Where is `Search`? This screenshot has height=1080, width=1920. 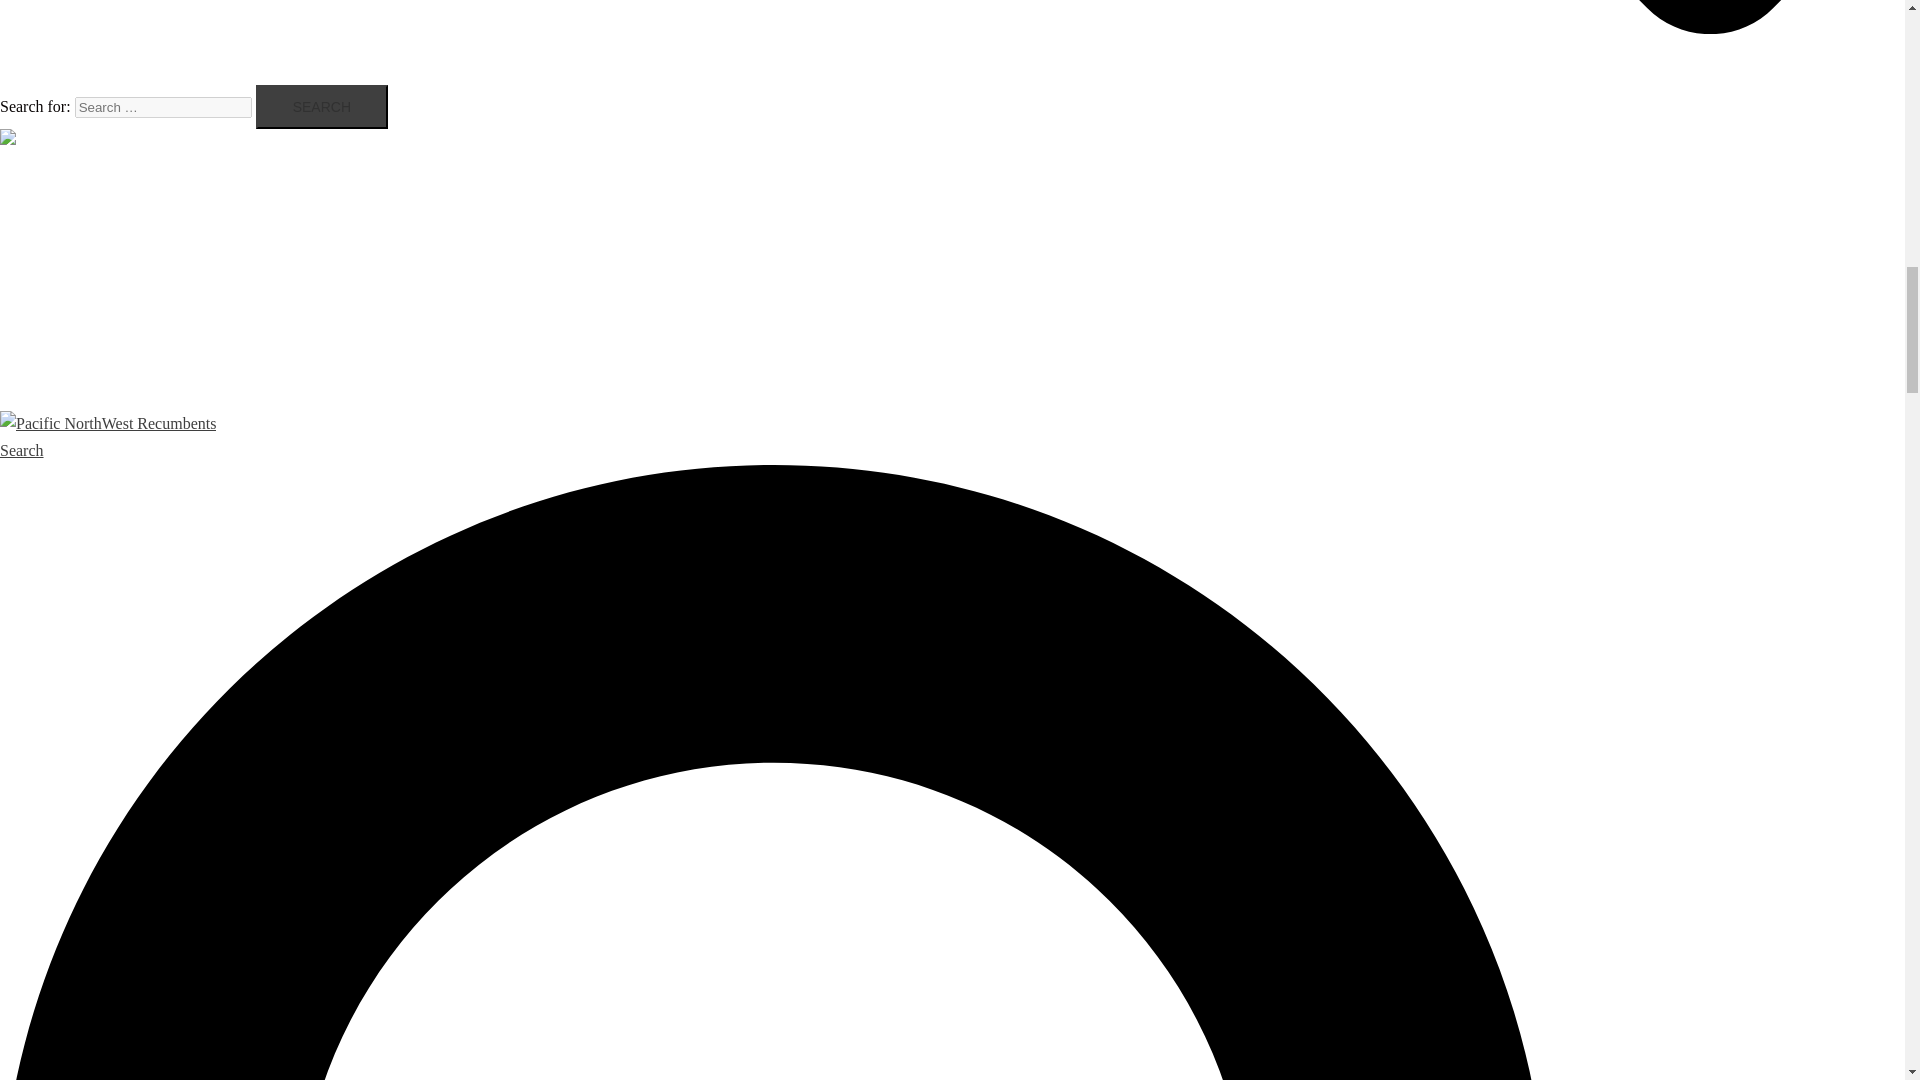 Search is located at coordinates (321, 106).